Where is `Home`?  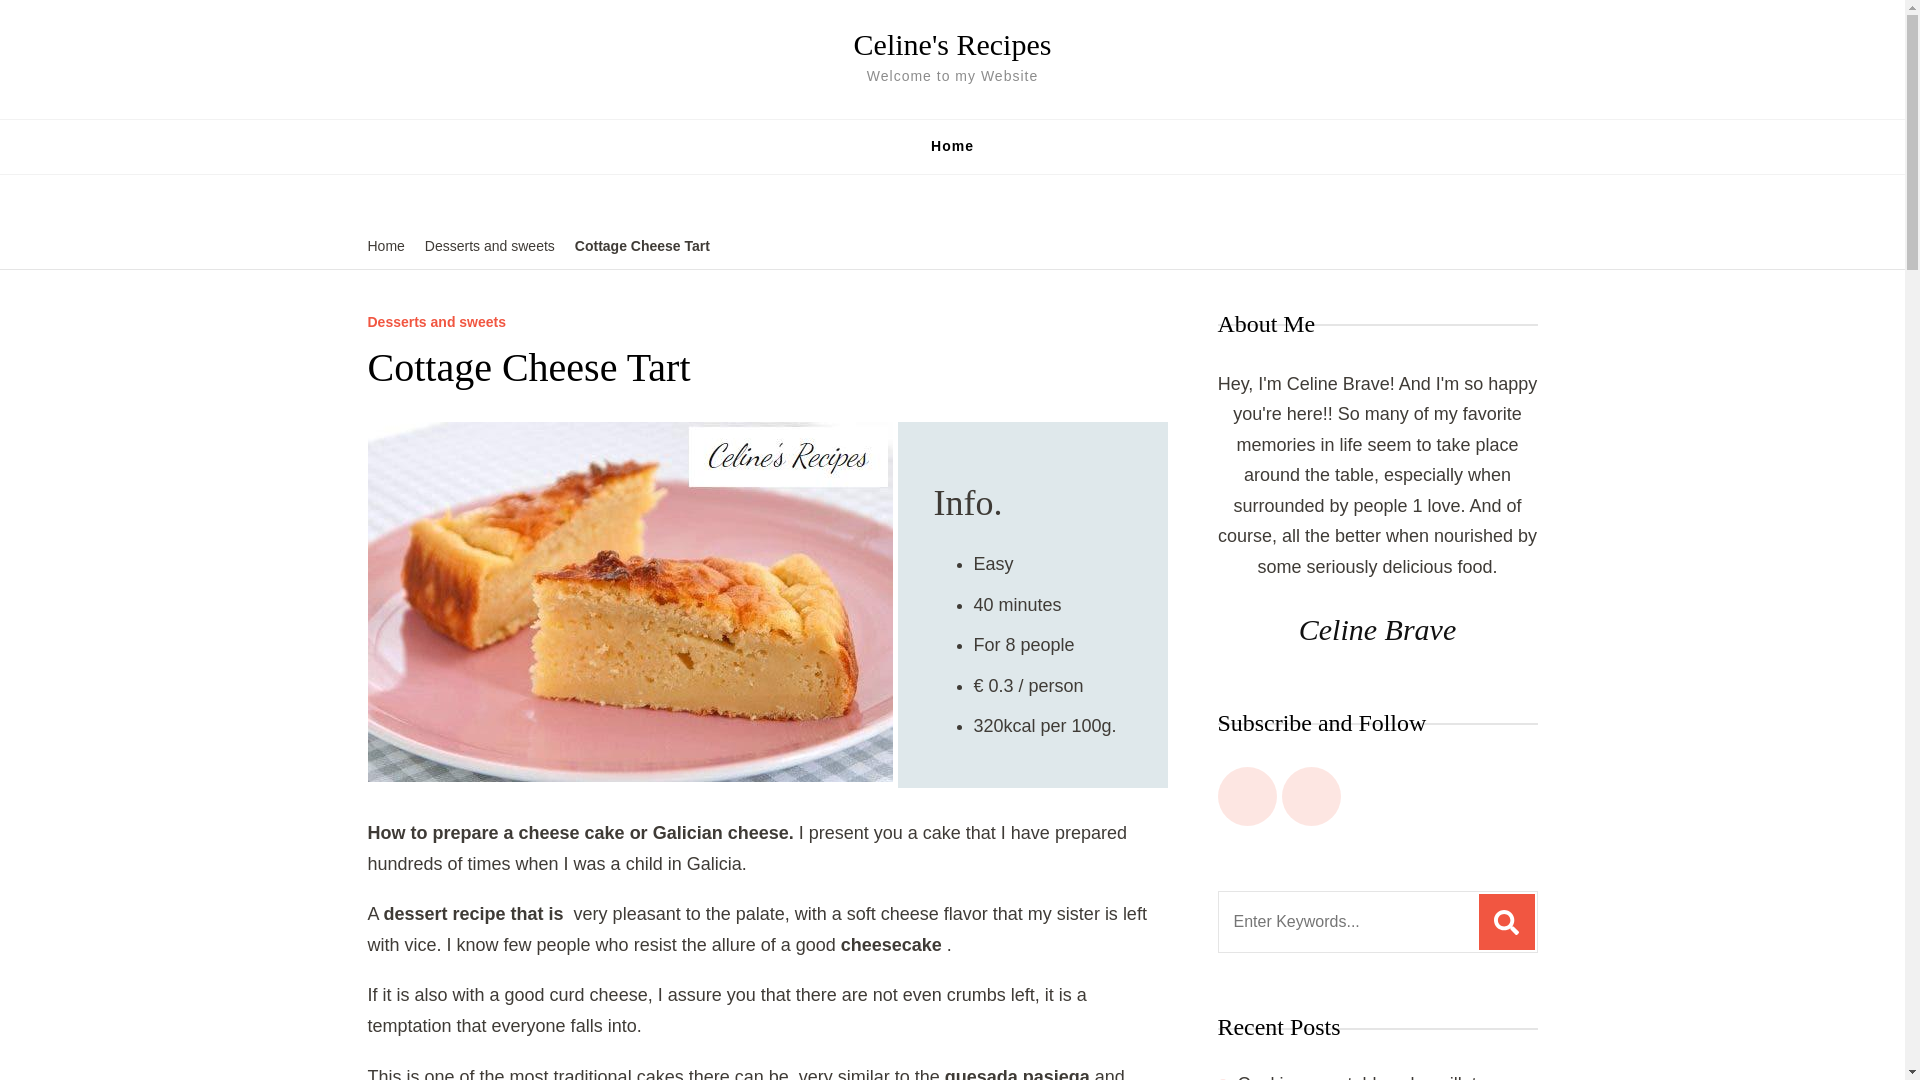
Home is located at coordinates (952, 146).